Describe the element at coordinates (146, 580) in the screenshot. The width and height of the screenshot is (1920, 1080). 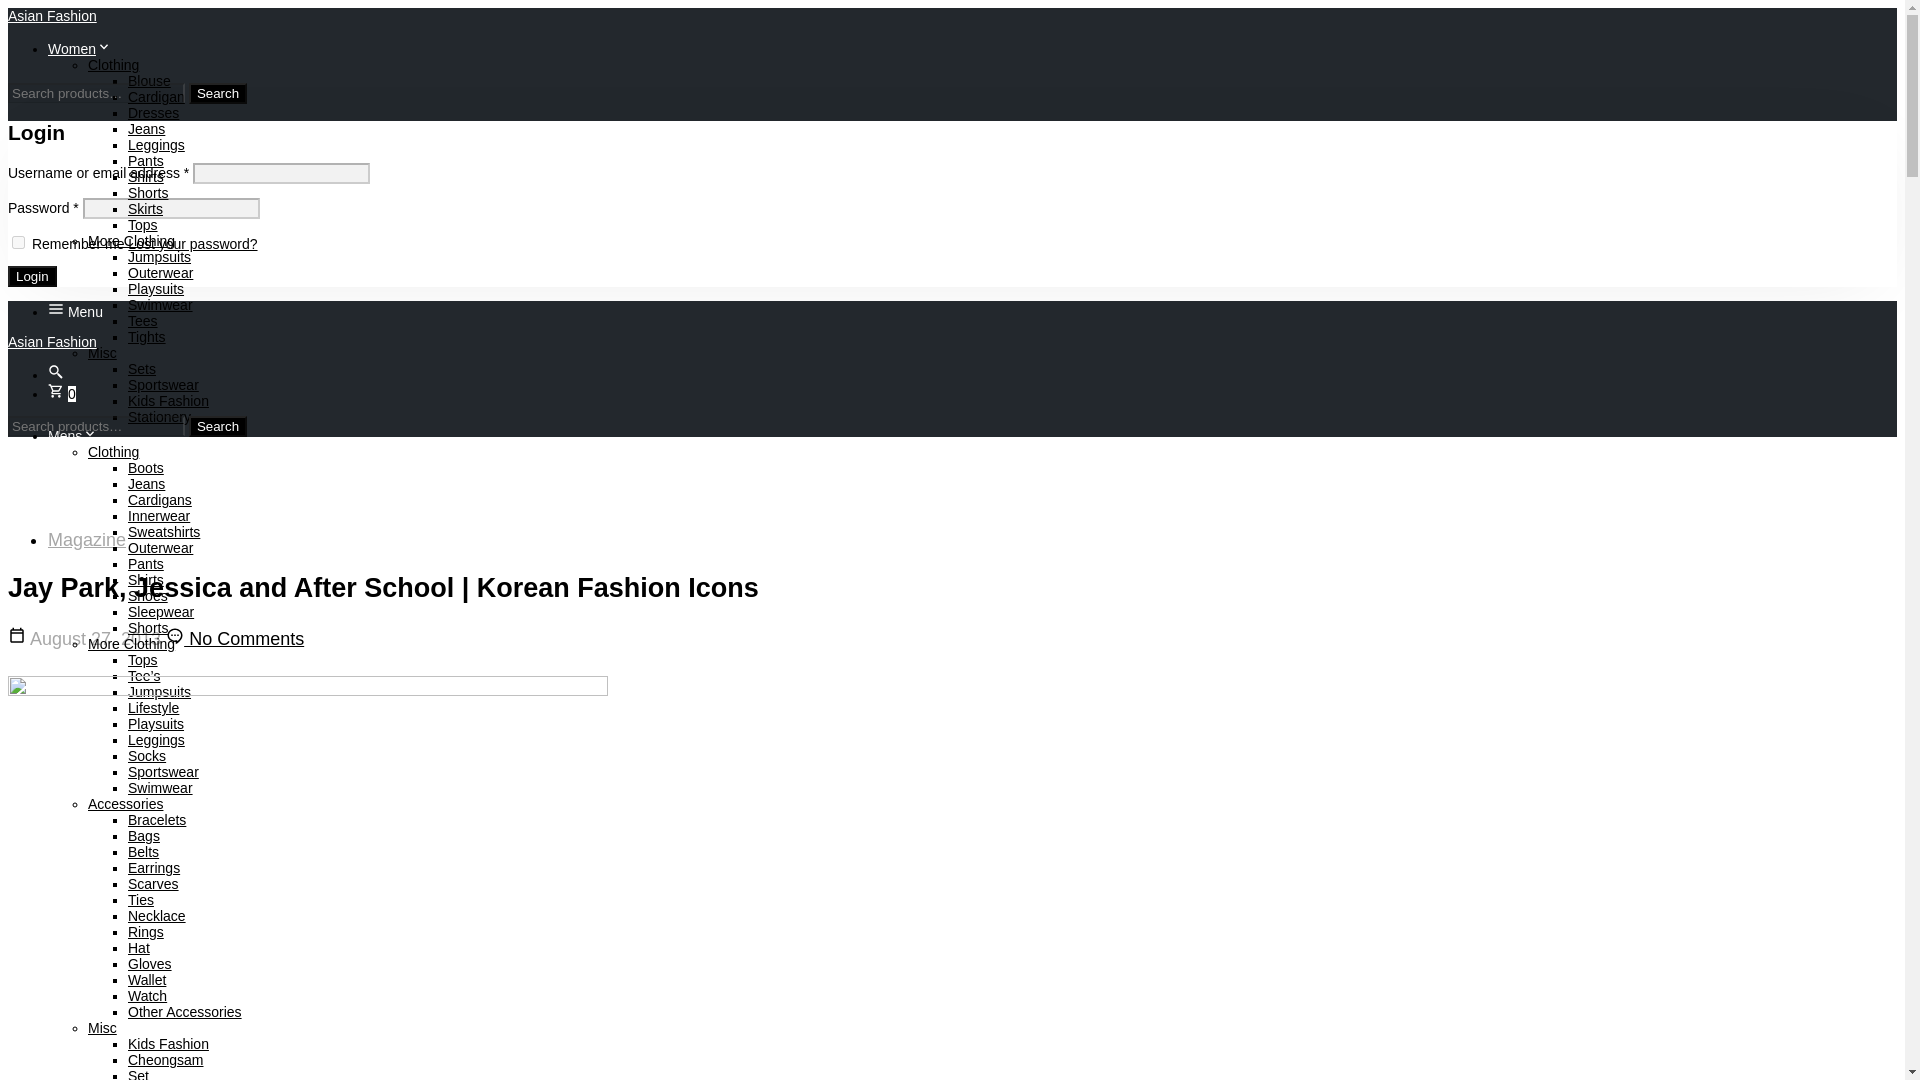
I see `Shirts` at that location.